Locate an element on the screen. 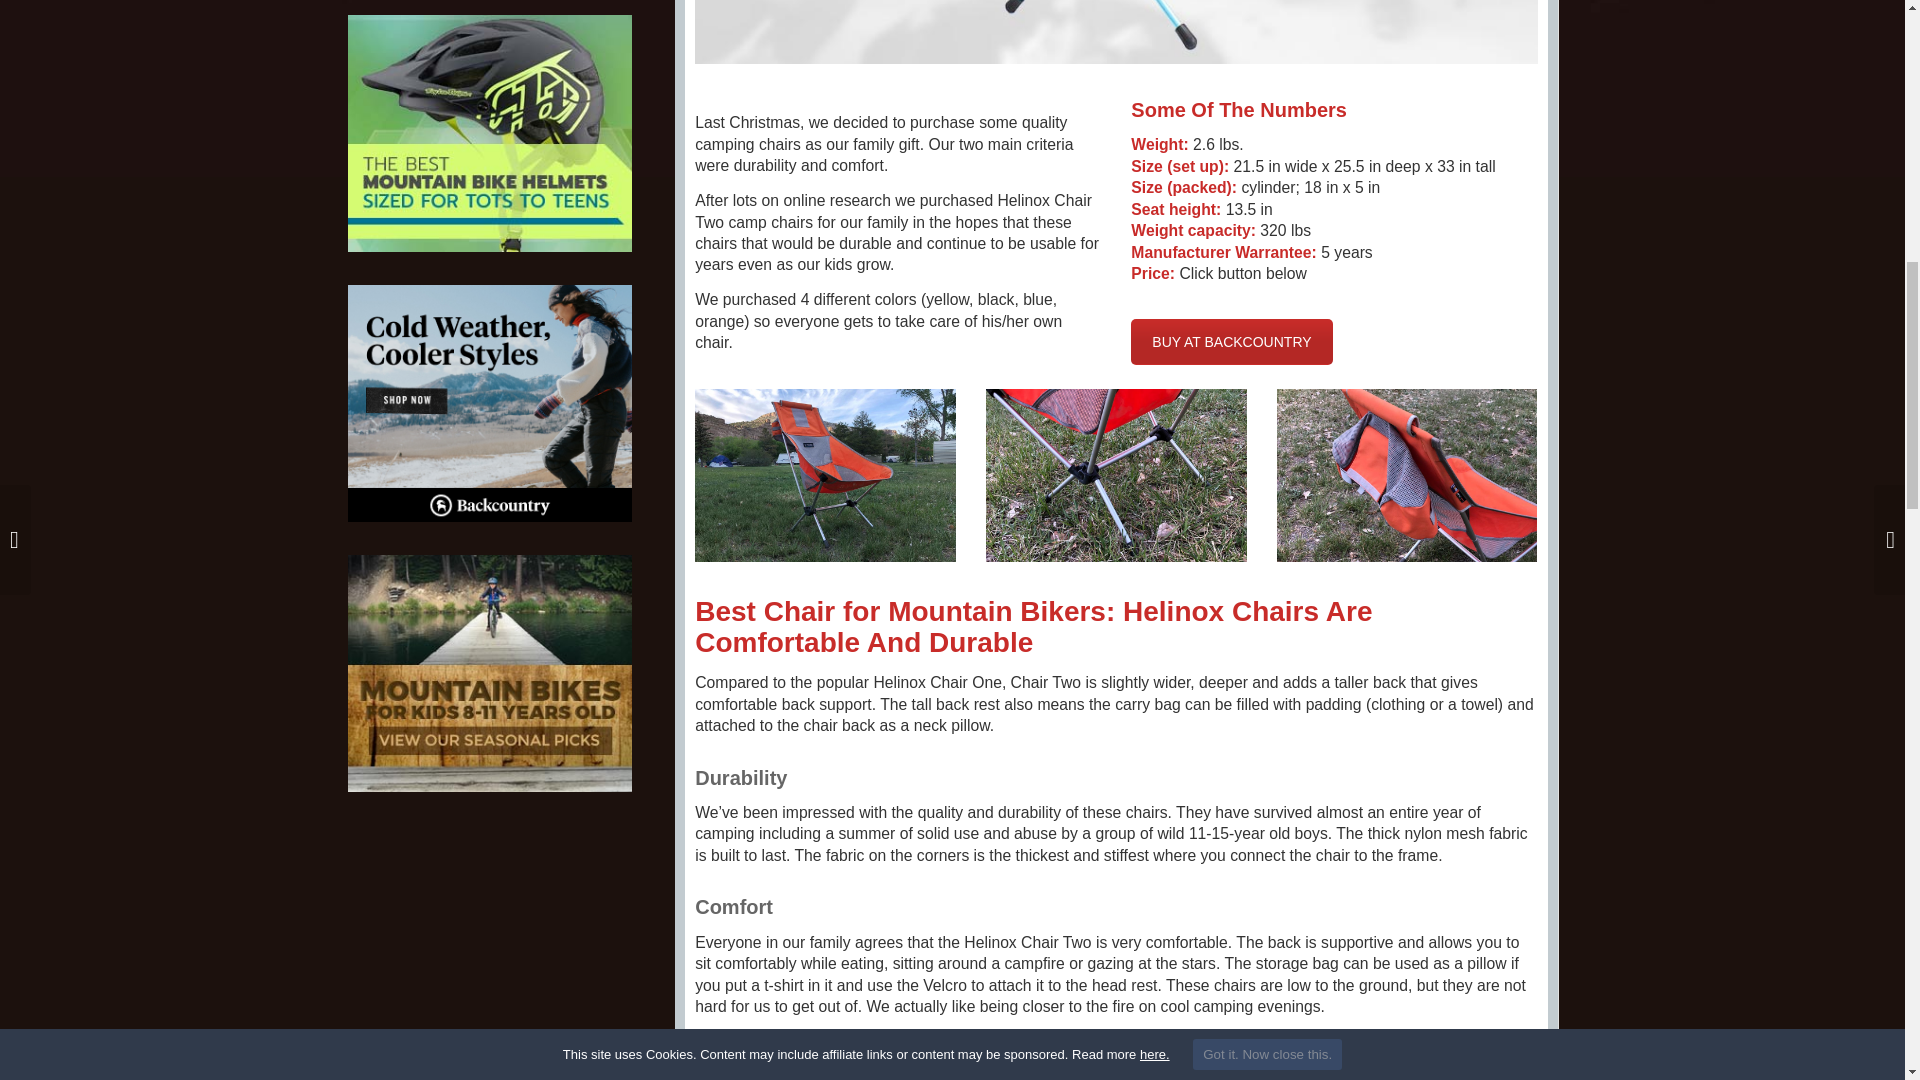  Lake day with the Helinox Two camping chairs is located at coordinates (1334, 1066).